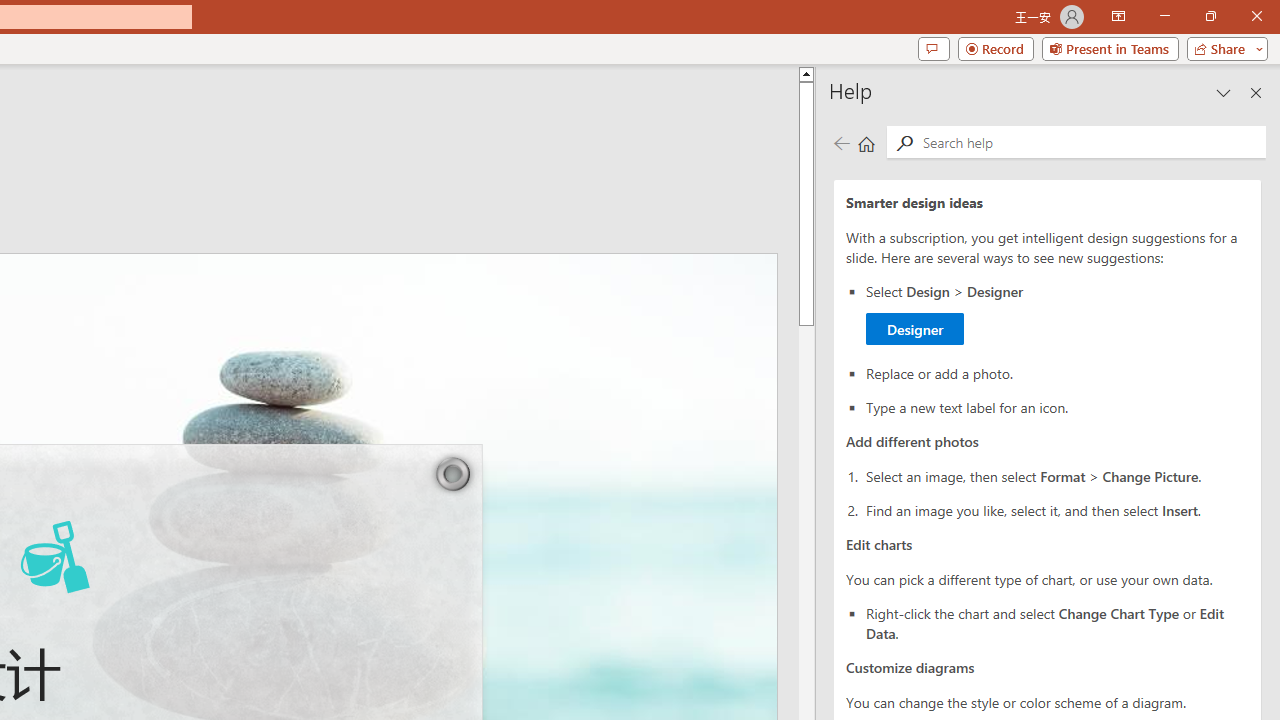 The width and height of the screenshot is (1280, 720). What do you see at coordinates (1058, 406) in the screenshot?
I see `Type a new text label for an icon.` at bounding box center [1058, 406].